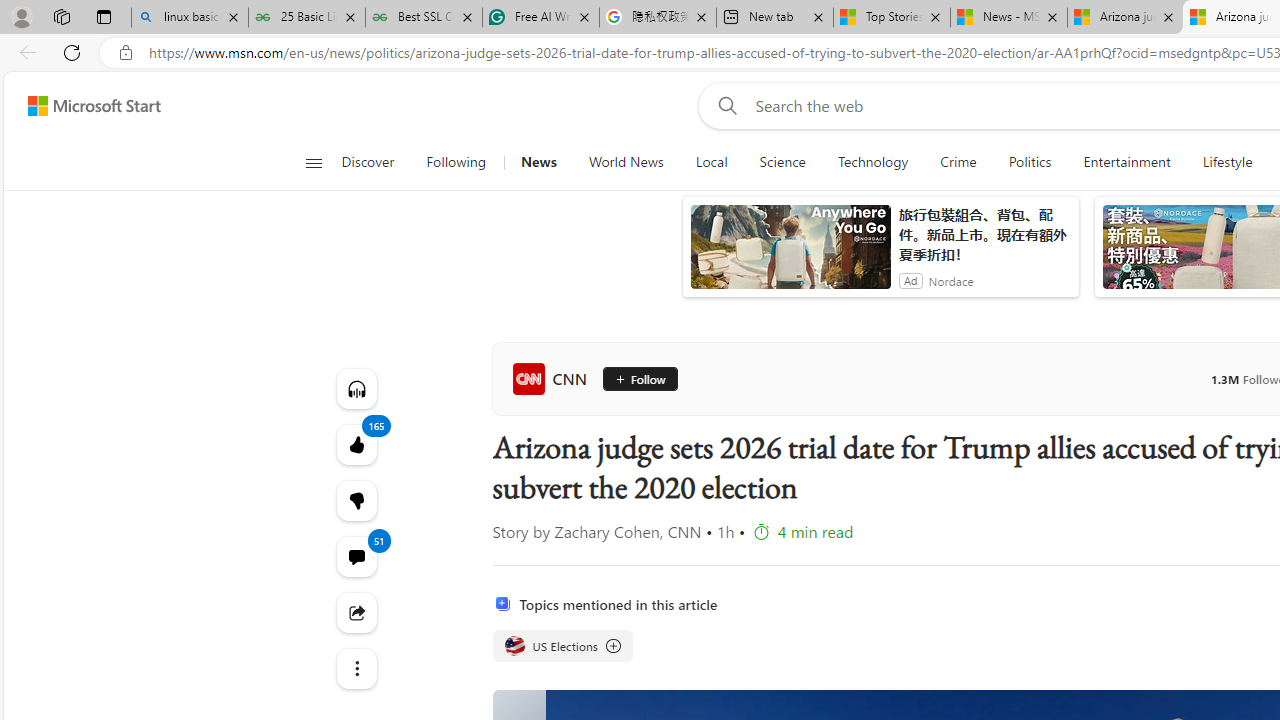 Image resolution: width=1280 pixels, height=720 pixels. What do you see at coordinates (82, 106) in the screenshot?
I see `Skip to footer` at bounding box center [82, 106].